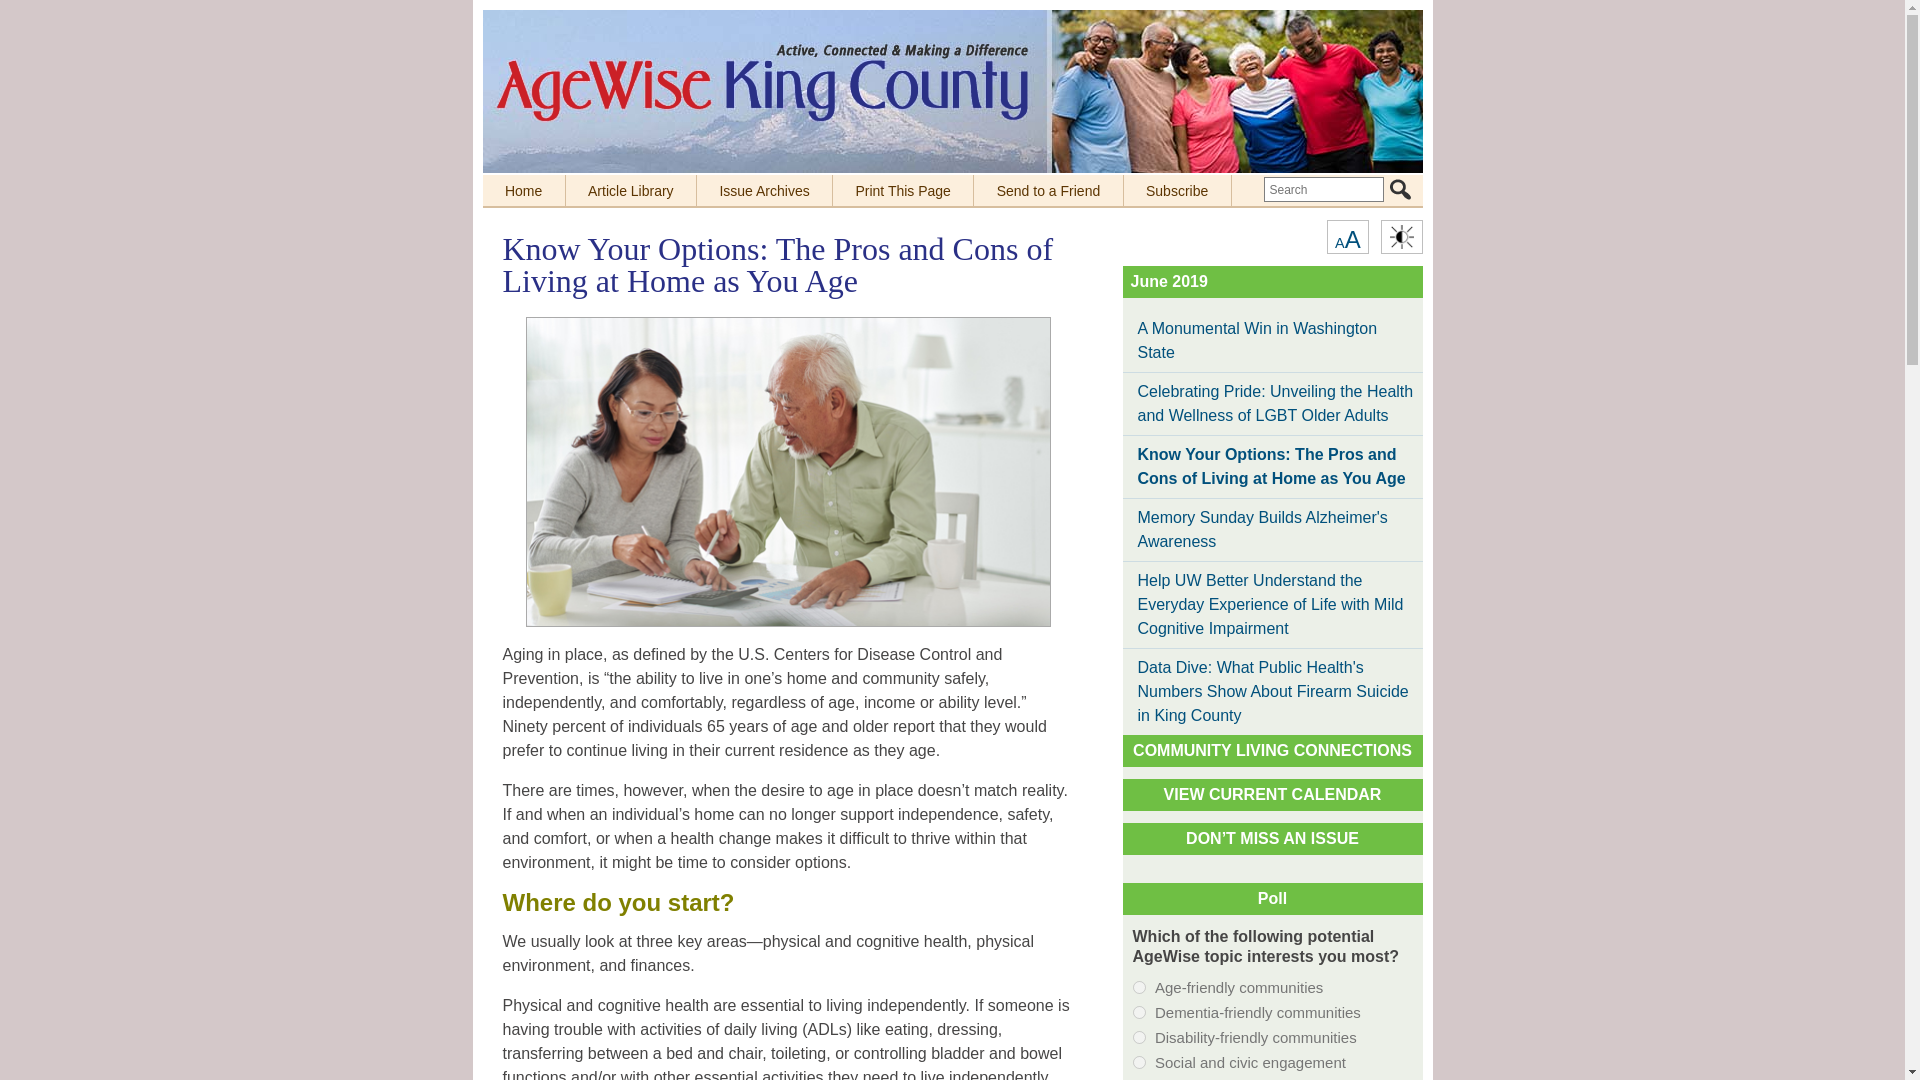 The image size is (1920, 1080). What do you see at coordinates (903, 190) in the screenshot?
I see `VIEW CURRENT CALENDAR` at bounding box center [903, 190].